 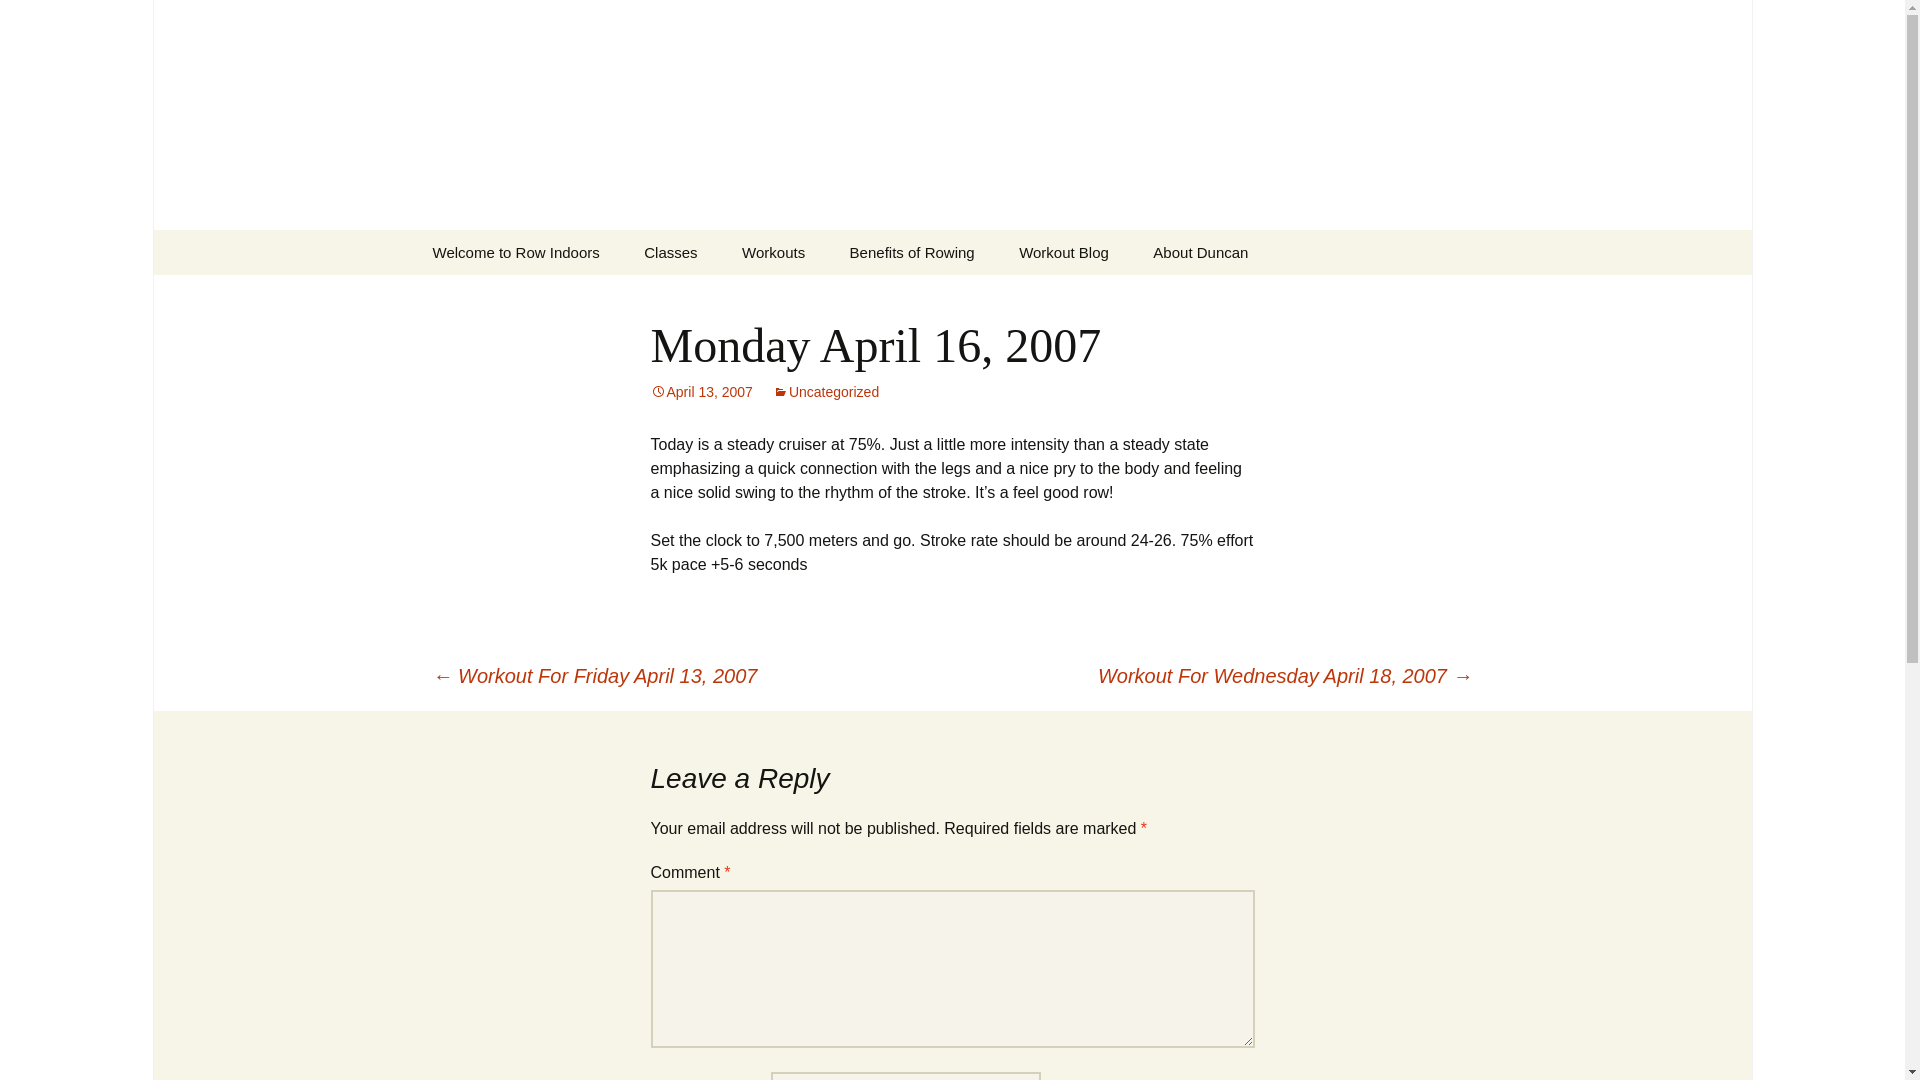 What do you see at coordinates (826, 392) in the screenshot?
I see `Uncategorized` at bounding box center [826, 392].